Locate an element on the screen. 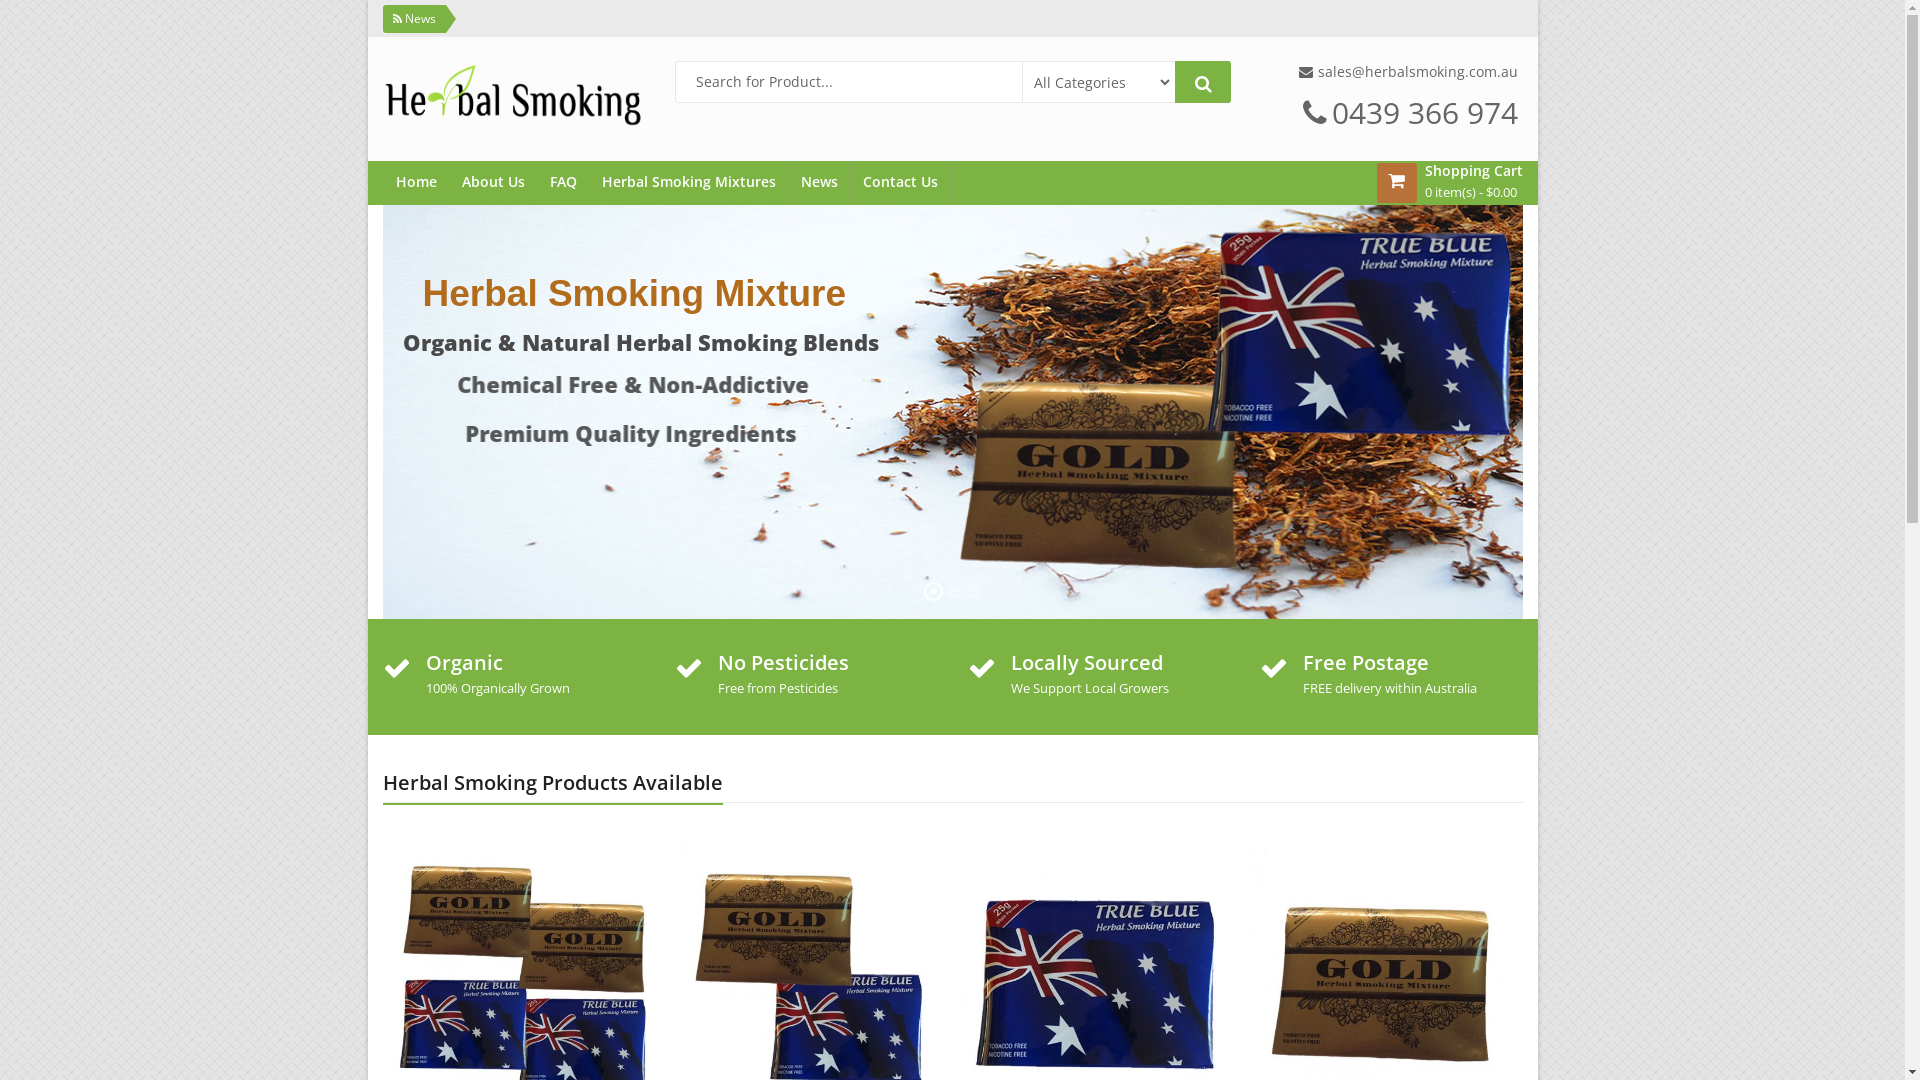  News is located at coordinates (818, 182).